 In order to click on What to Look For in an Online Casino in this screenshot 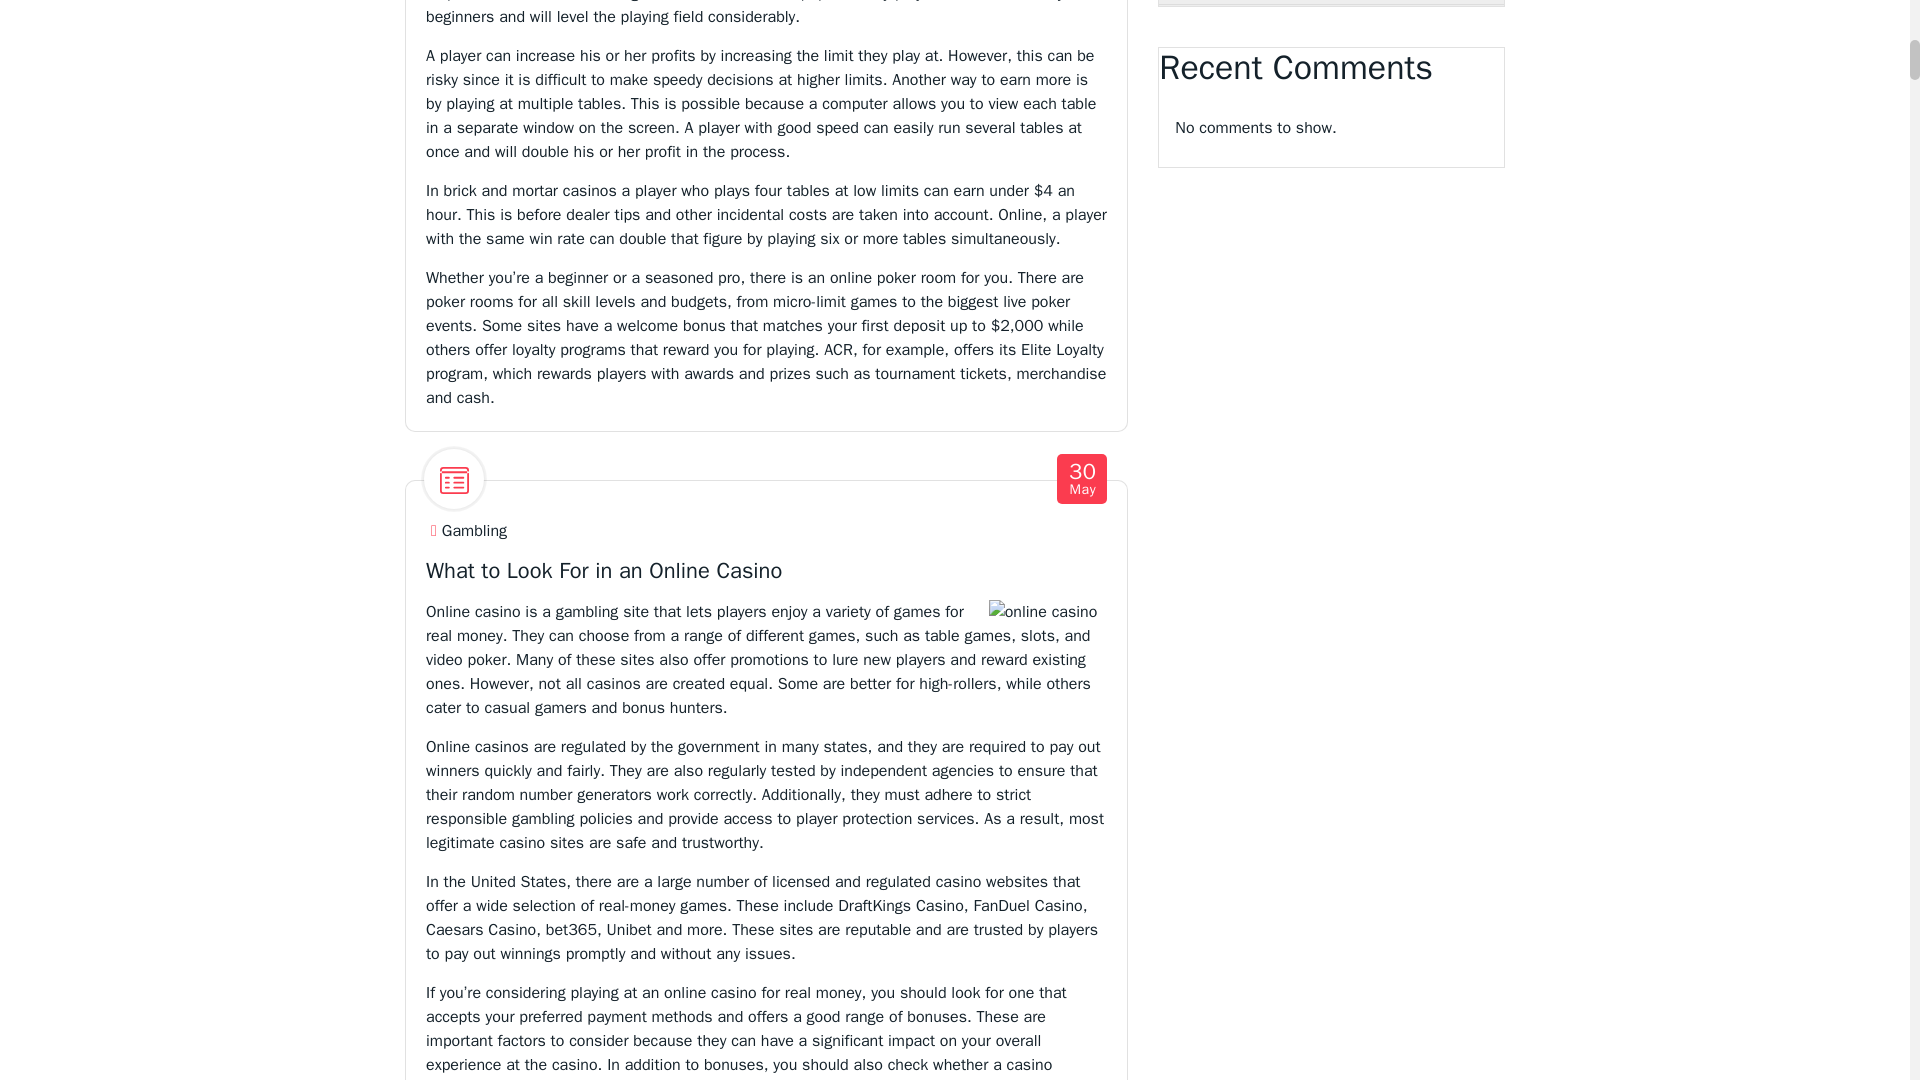, I will do `click(604, 571)`.